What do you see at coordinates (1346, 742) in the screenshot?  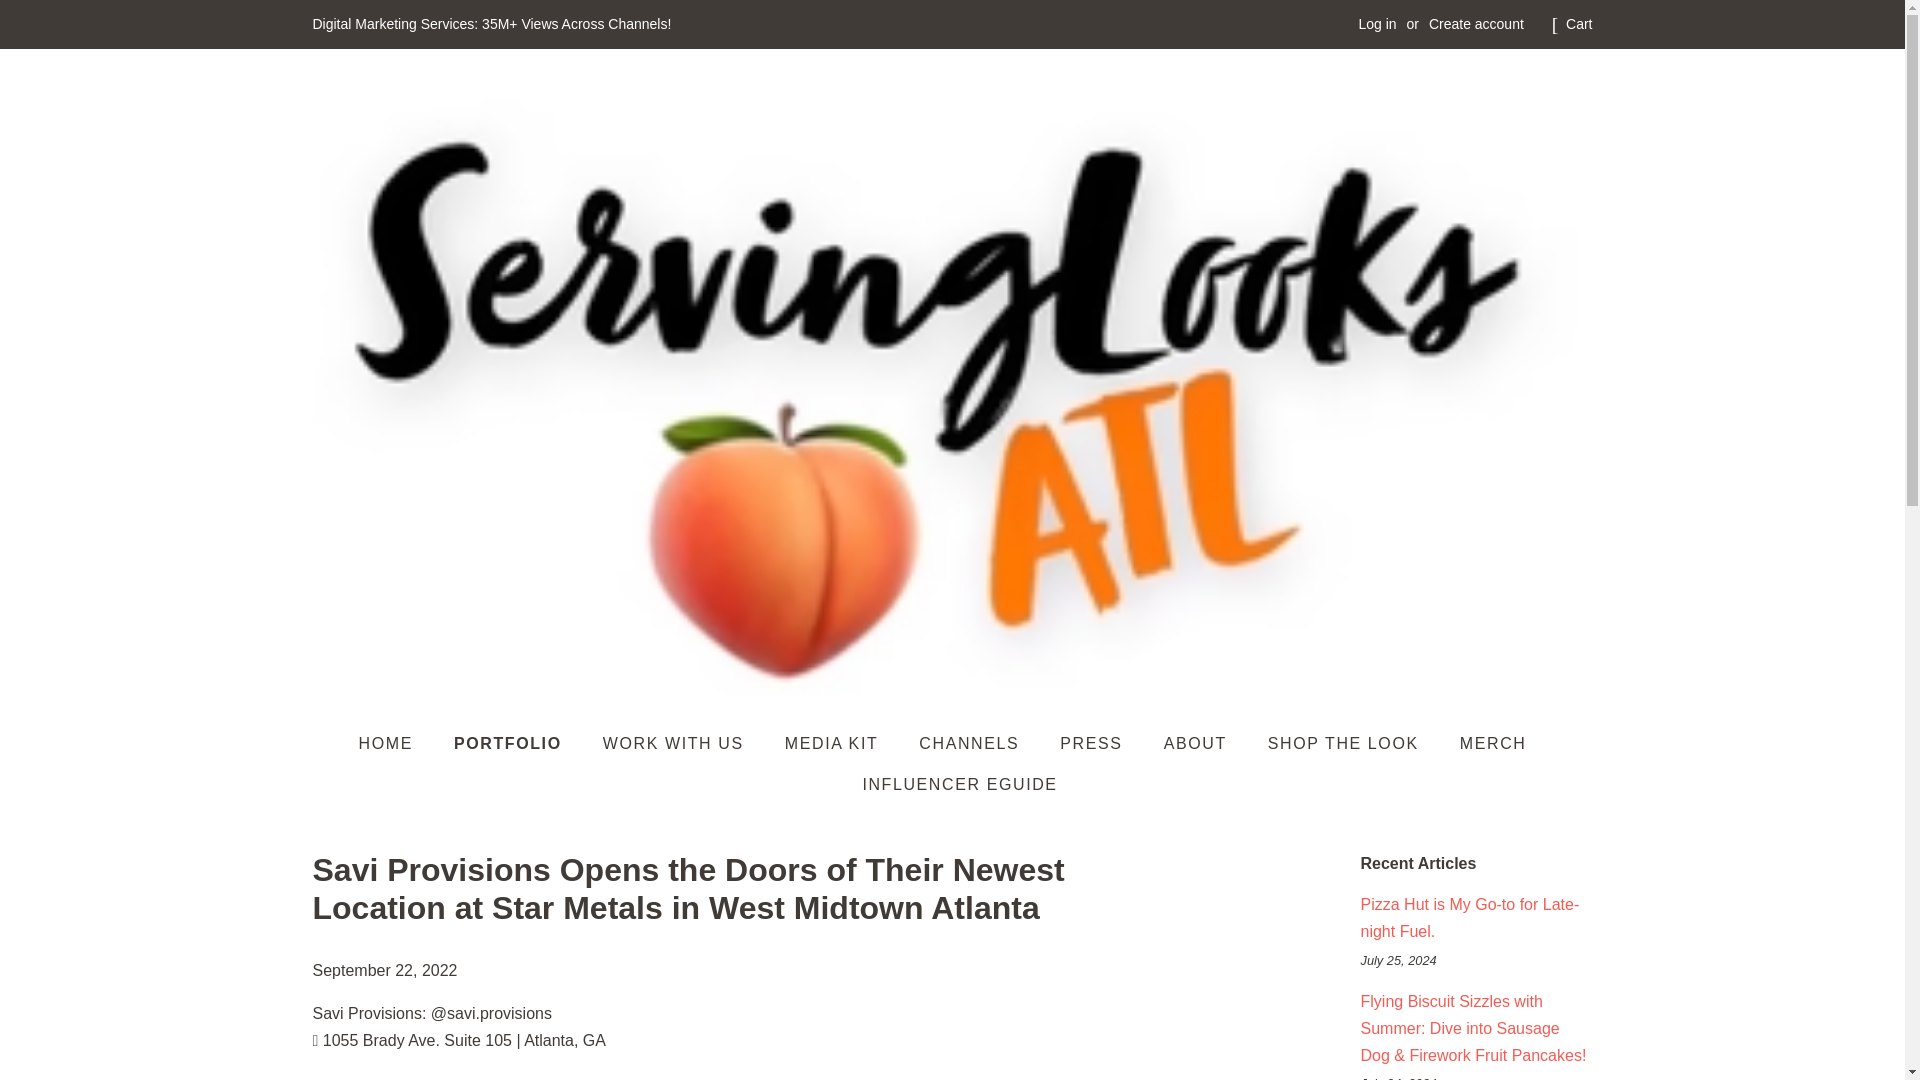 I see `SHOP THE LOOK` at bounding box center [1346, 742].